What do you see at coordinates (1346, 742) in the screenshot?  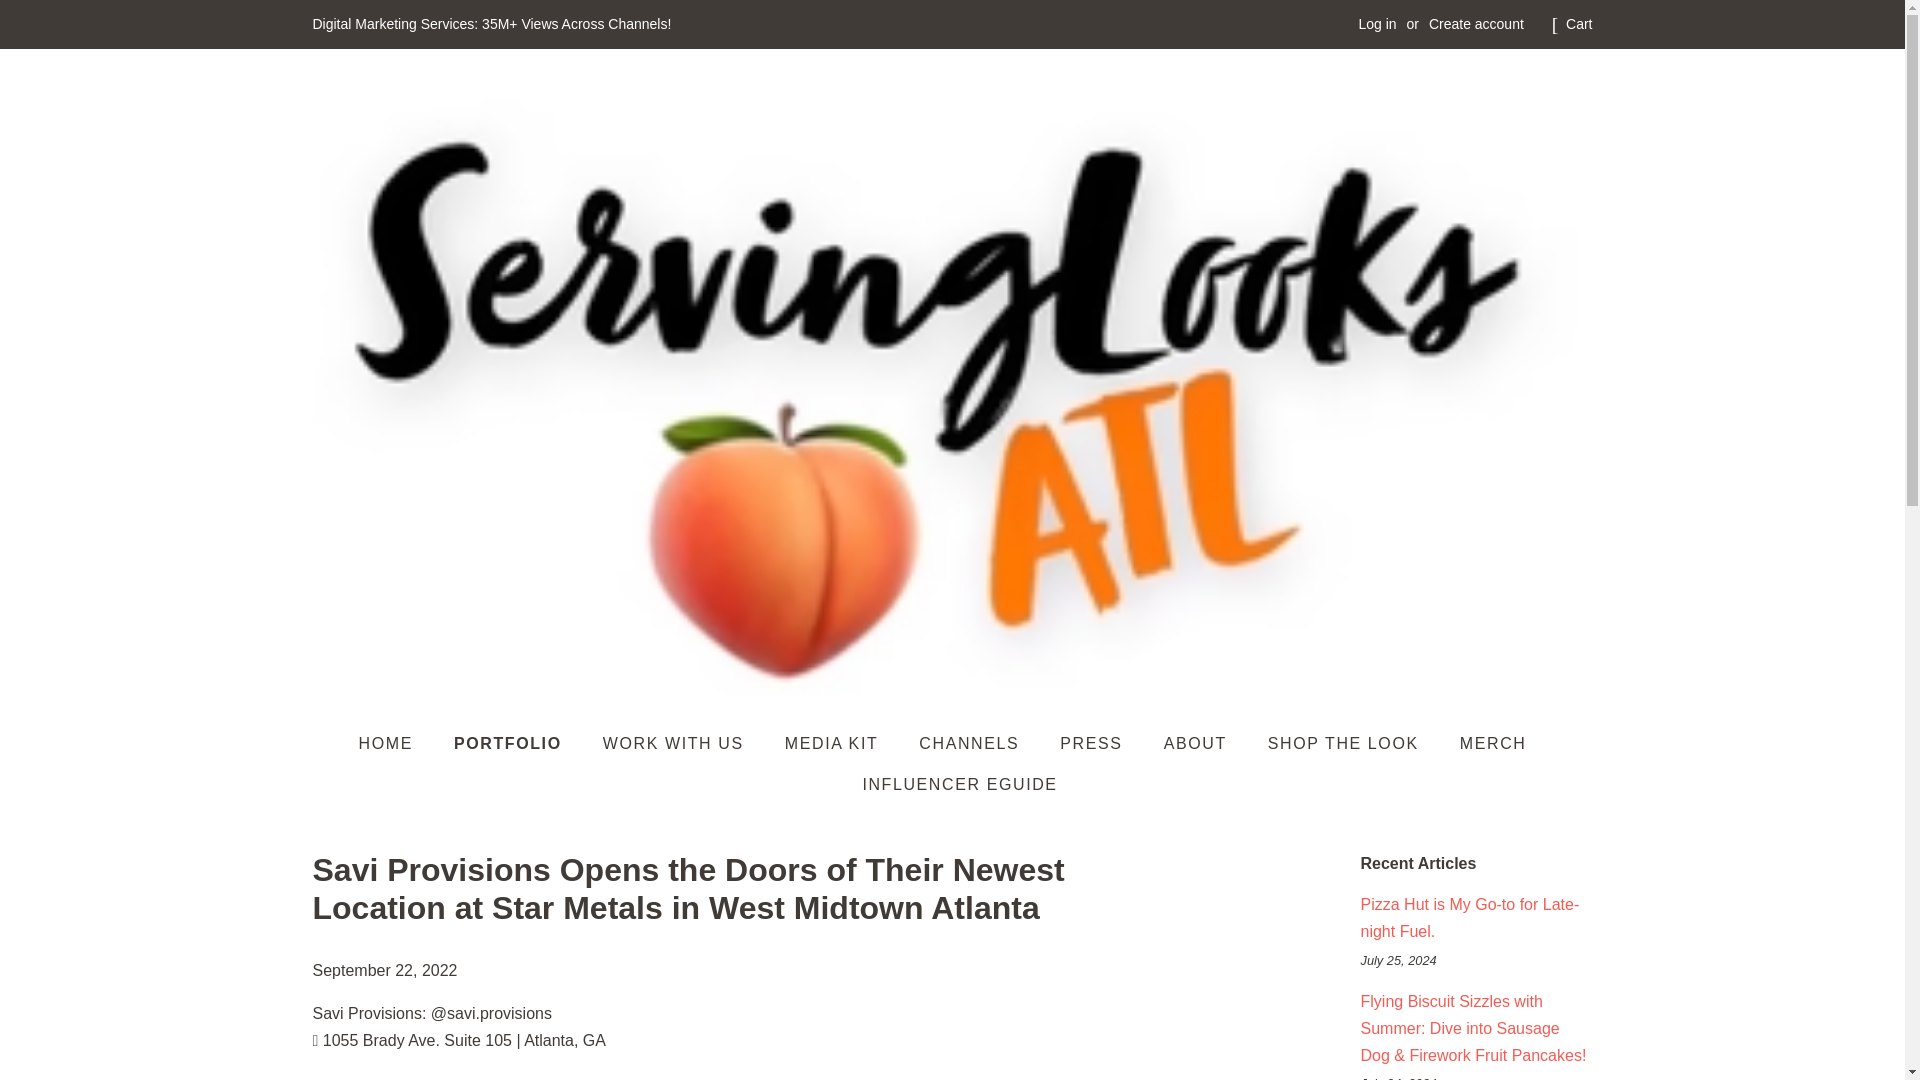 I see `SHOP THE LOOK` at bounding box center [1346, 742].